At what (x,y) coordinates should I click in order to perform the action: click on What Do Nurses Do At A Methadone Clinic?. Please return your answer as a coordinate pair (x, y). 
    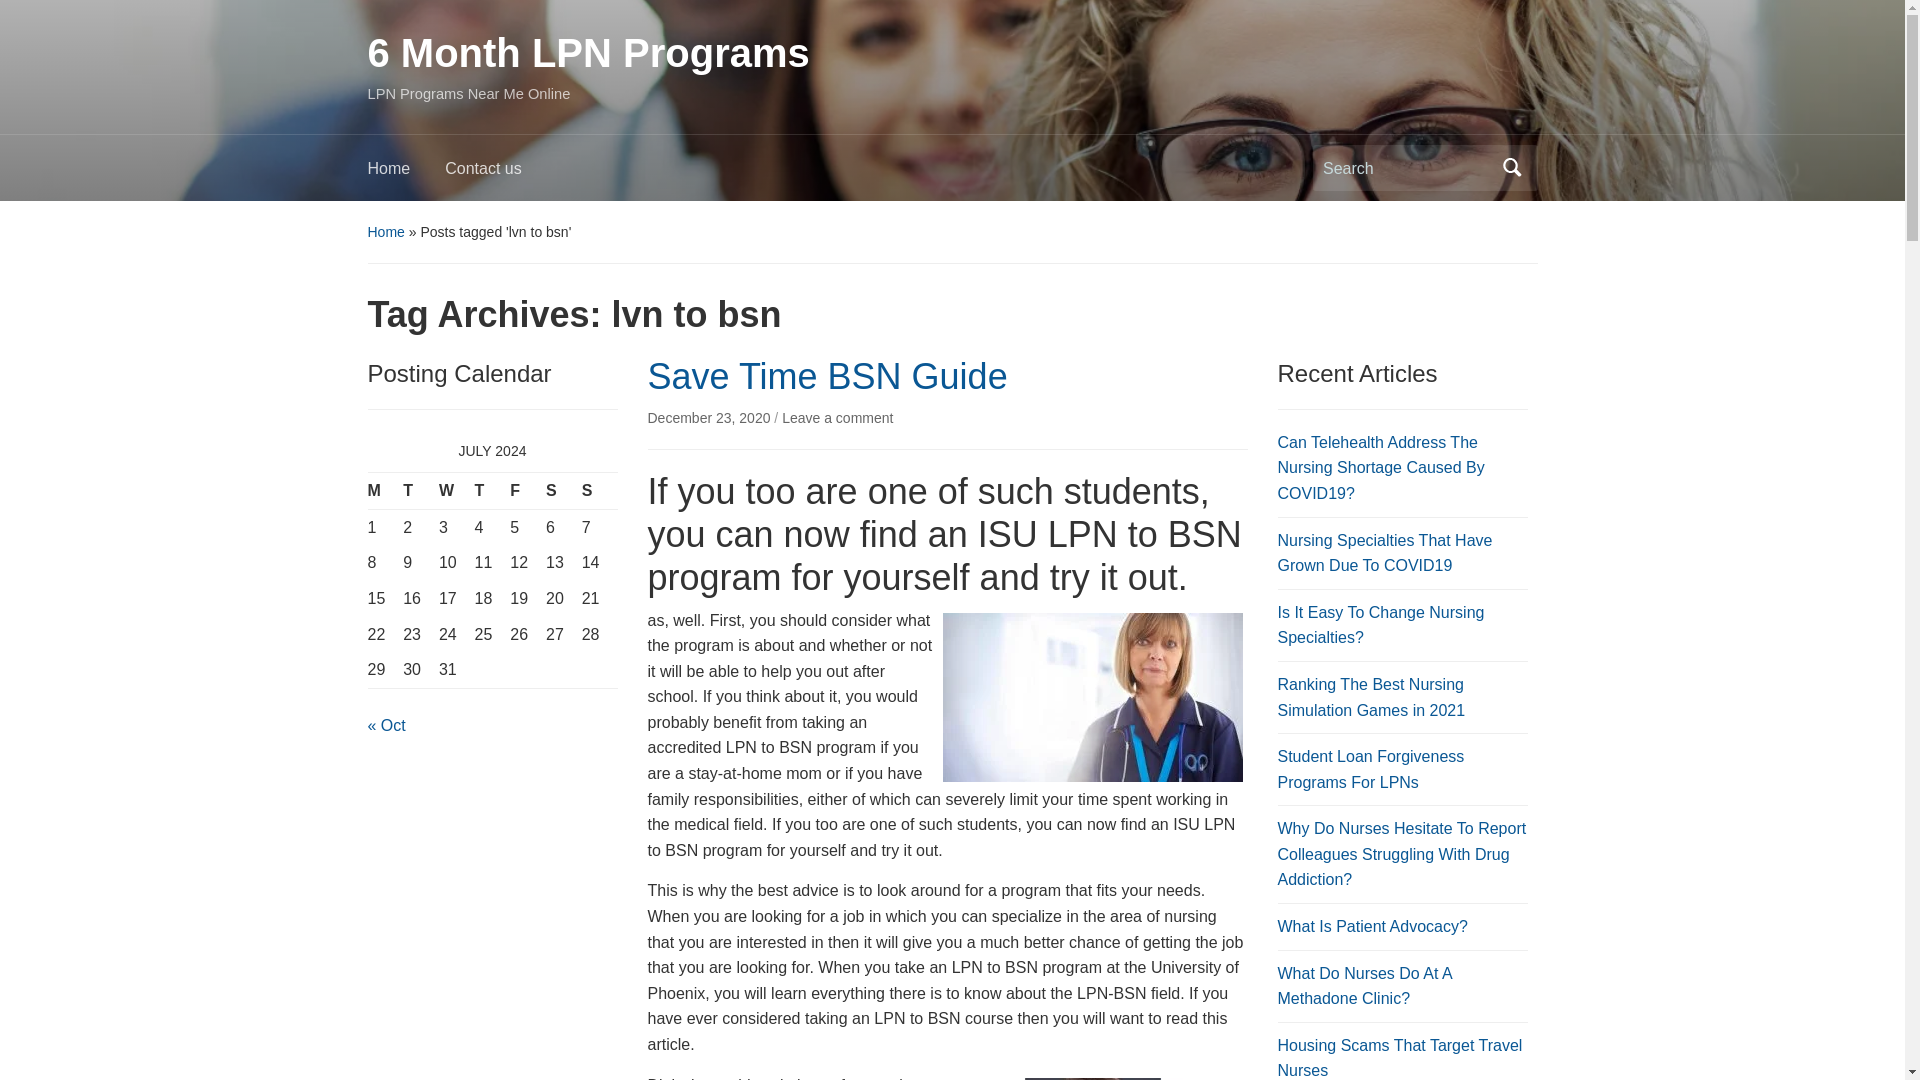
    Looking at the image, I should click on (1364, 986).